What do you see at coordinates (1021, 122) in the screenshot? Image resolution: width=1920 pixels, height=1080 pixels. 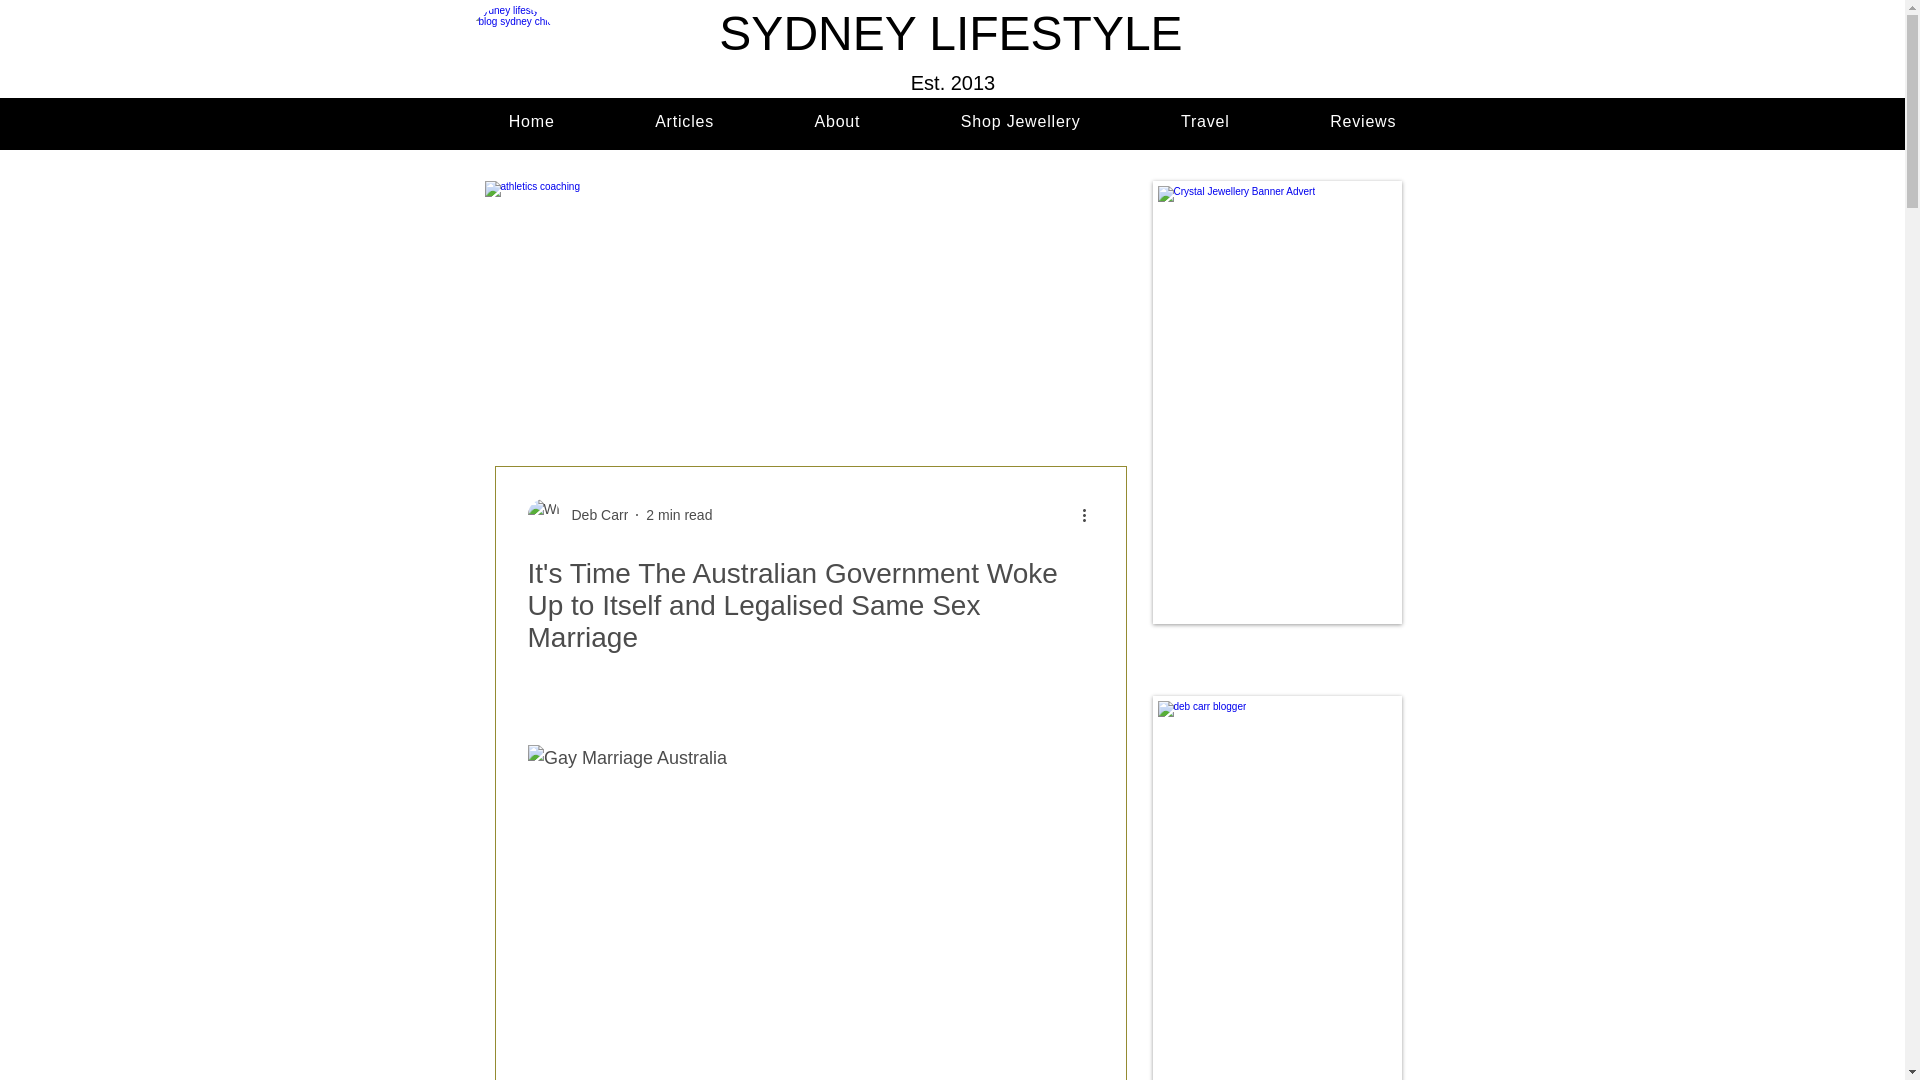 I see `Shop Jewellery` at bounding box center [1021, 122].